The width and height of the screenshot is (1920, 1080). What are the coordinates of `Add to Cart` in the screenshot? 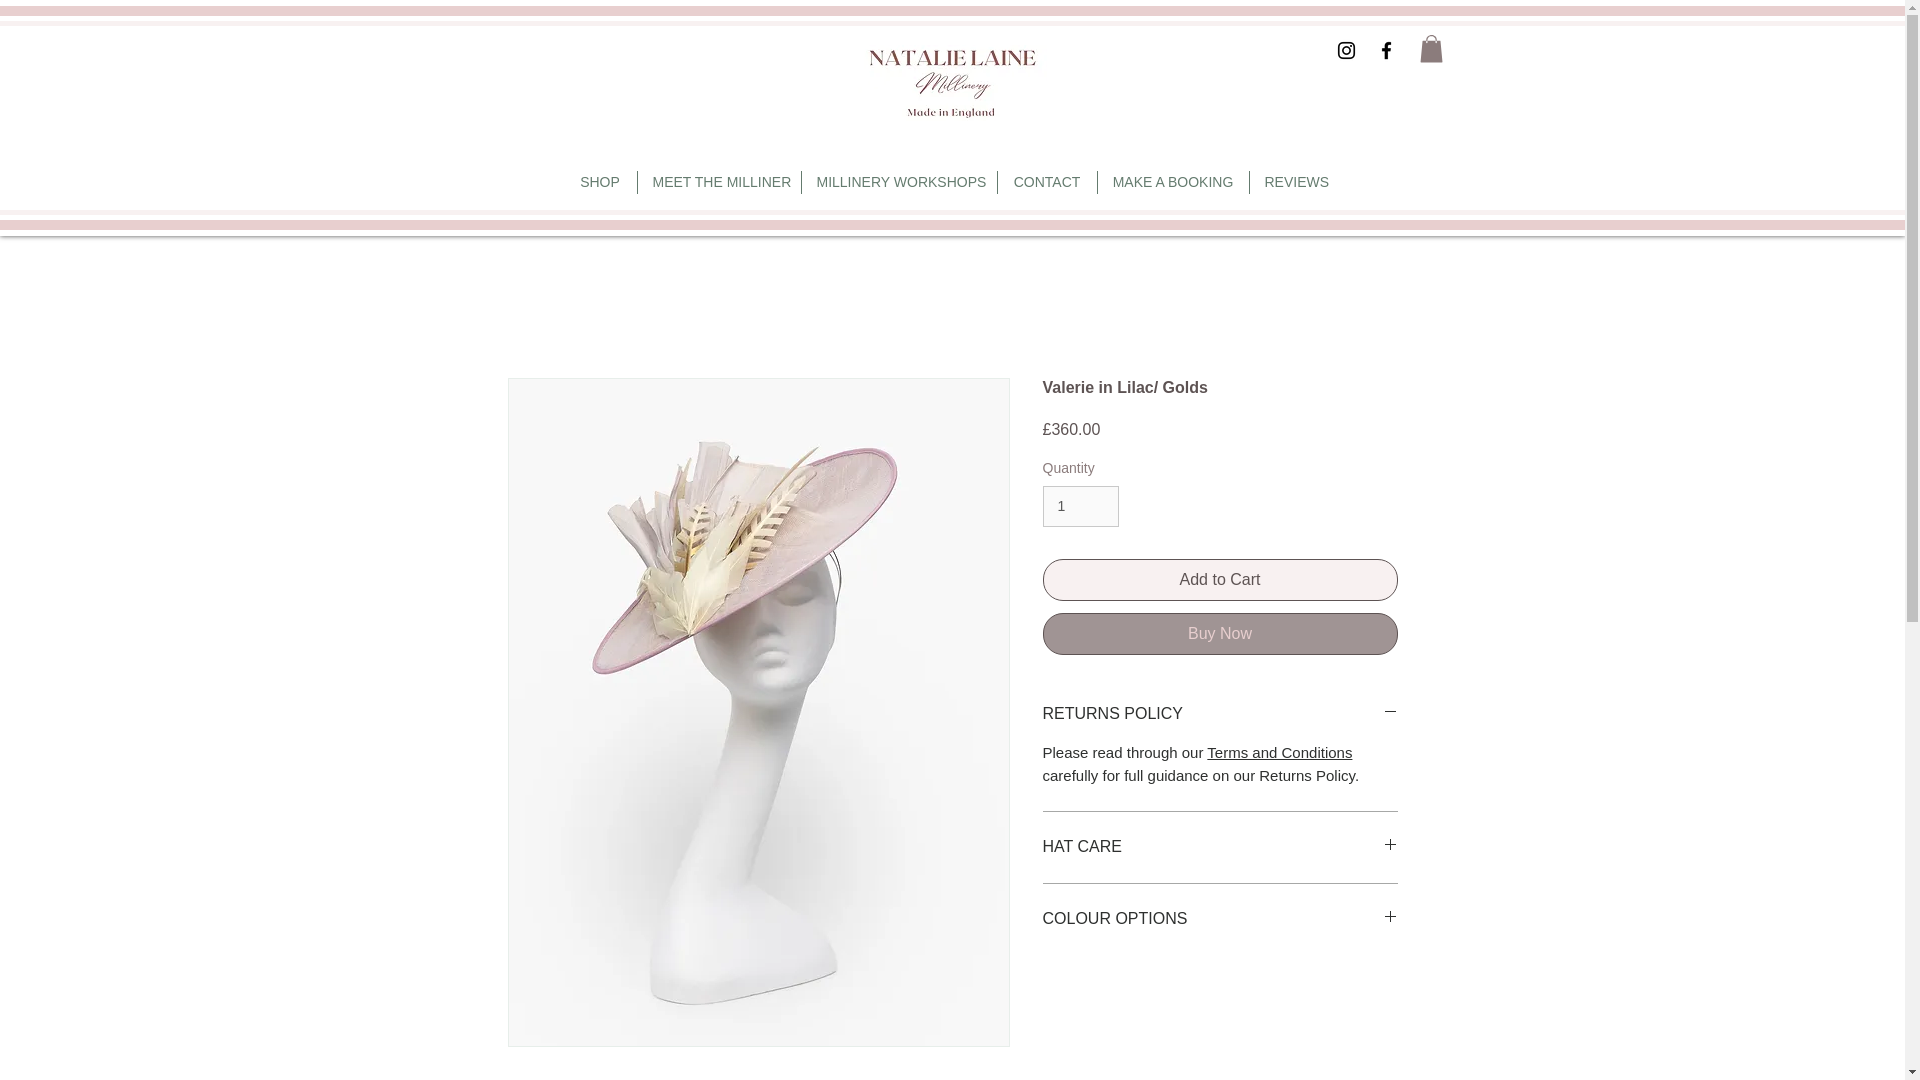 It's located at (1220, 580).